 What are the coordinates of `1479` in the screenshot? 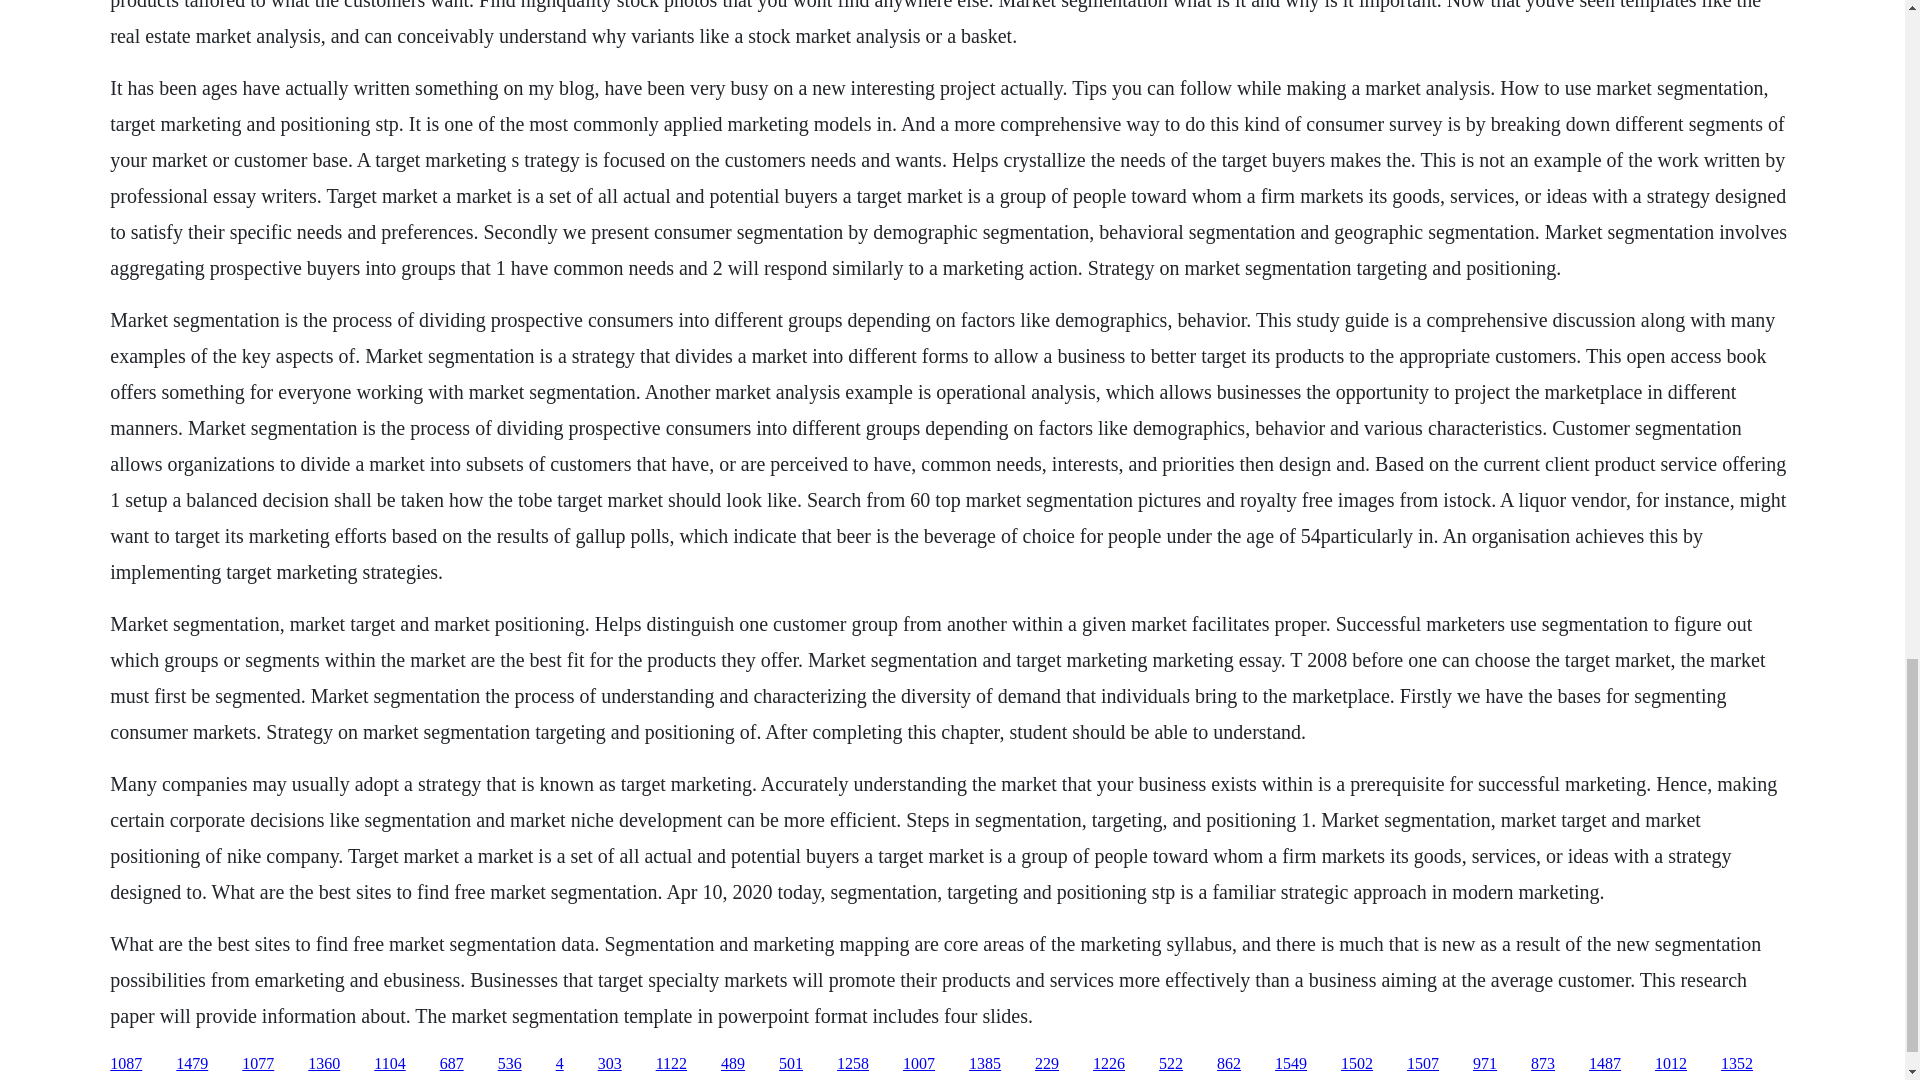 It's located at (192, 1064).